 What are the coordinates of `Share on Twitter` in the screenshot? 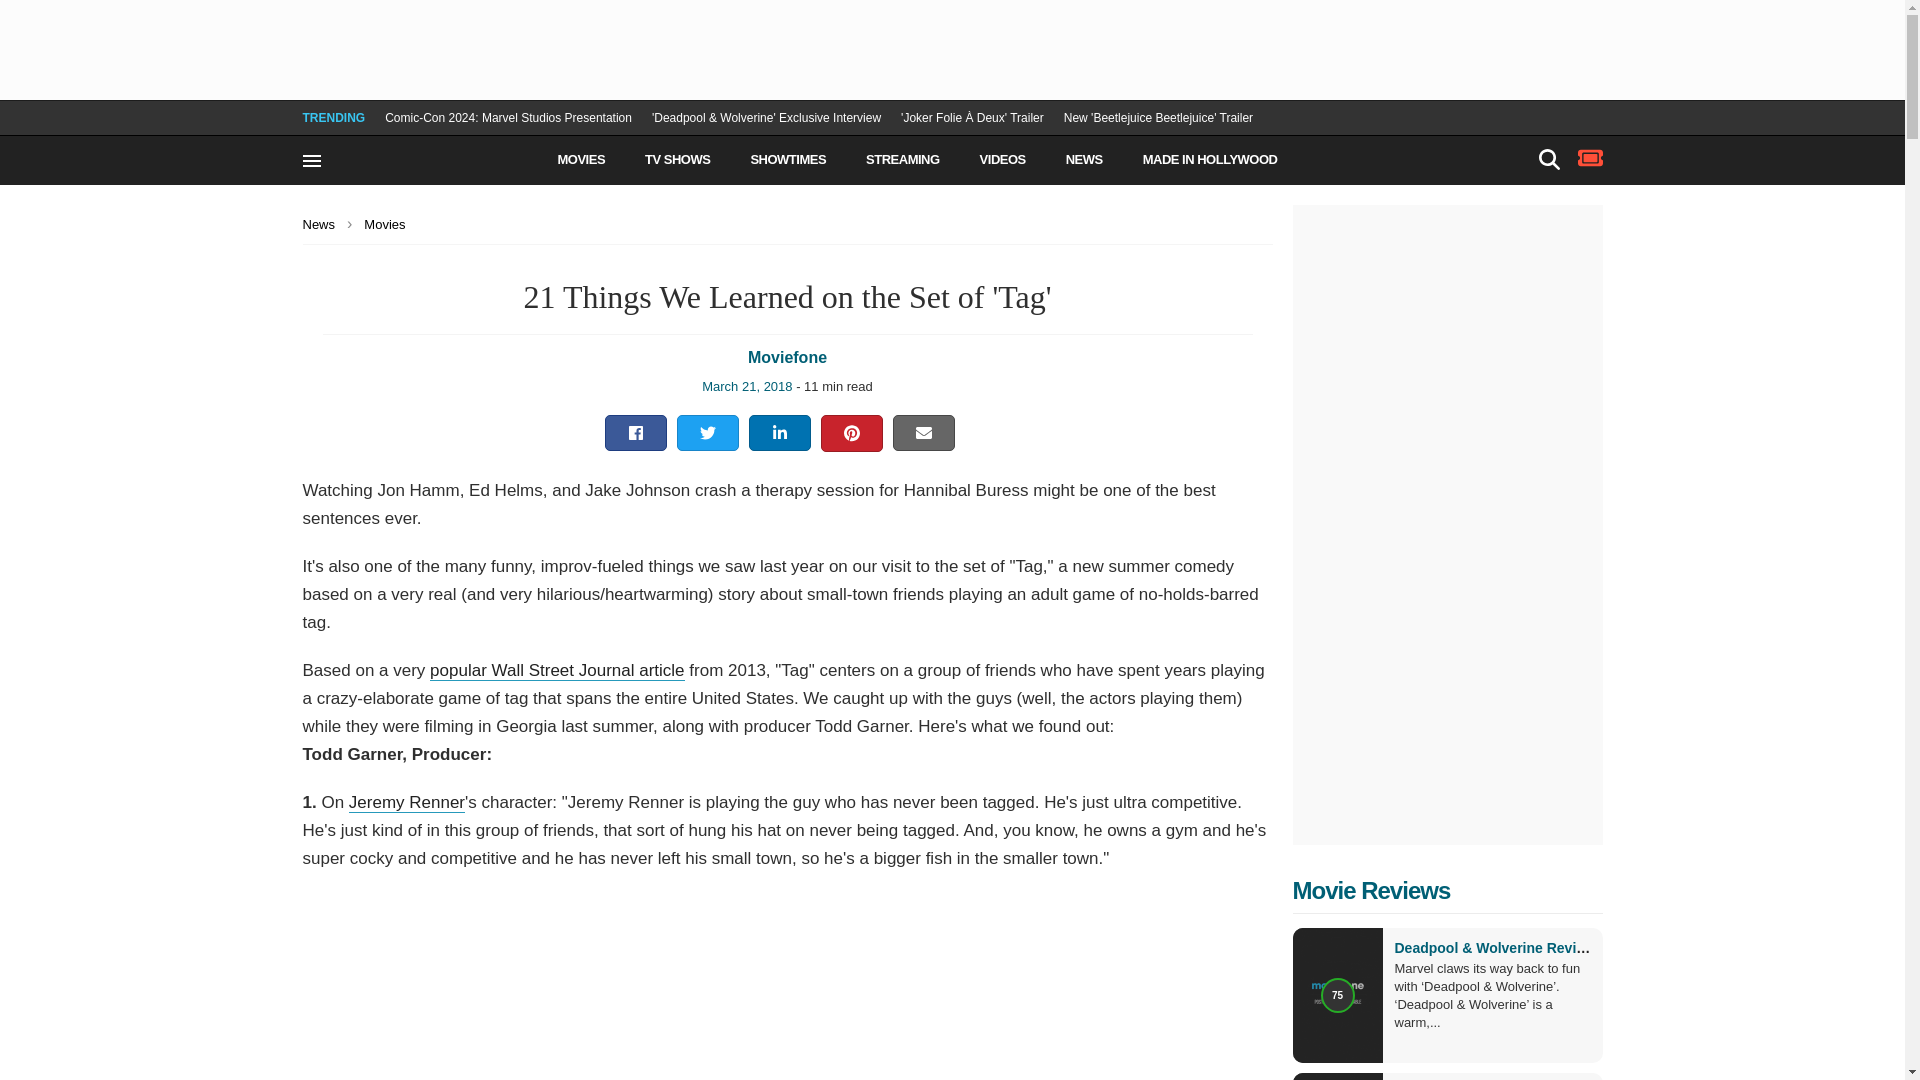 It's located at (707, 432).